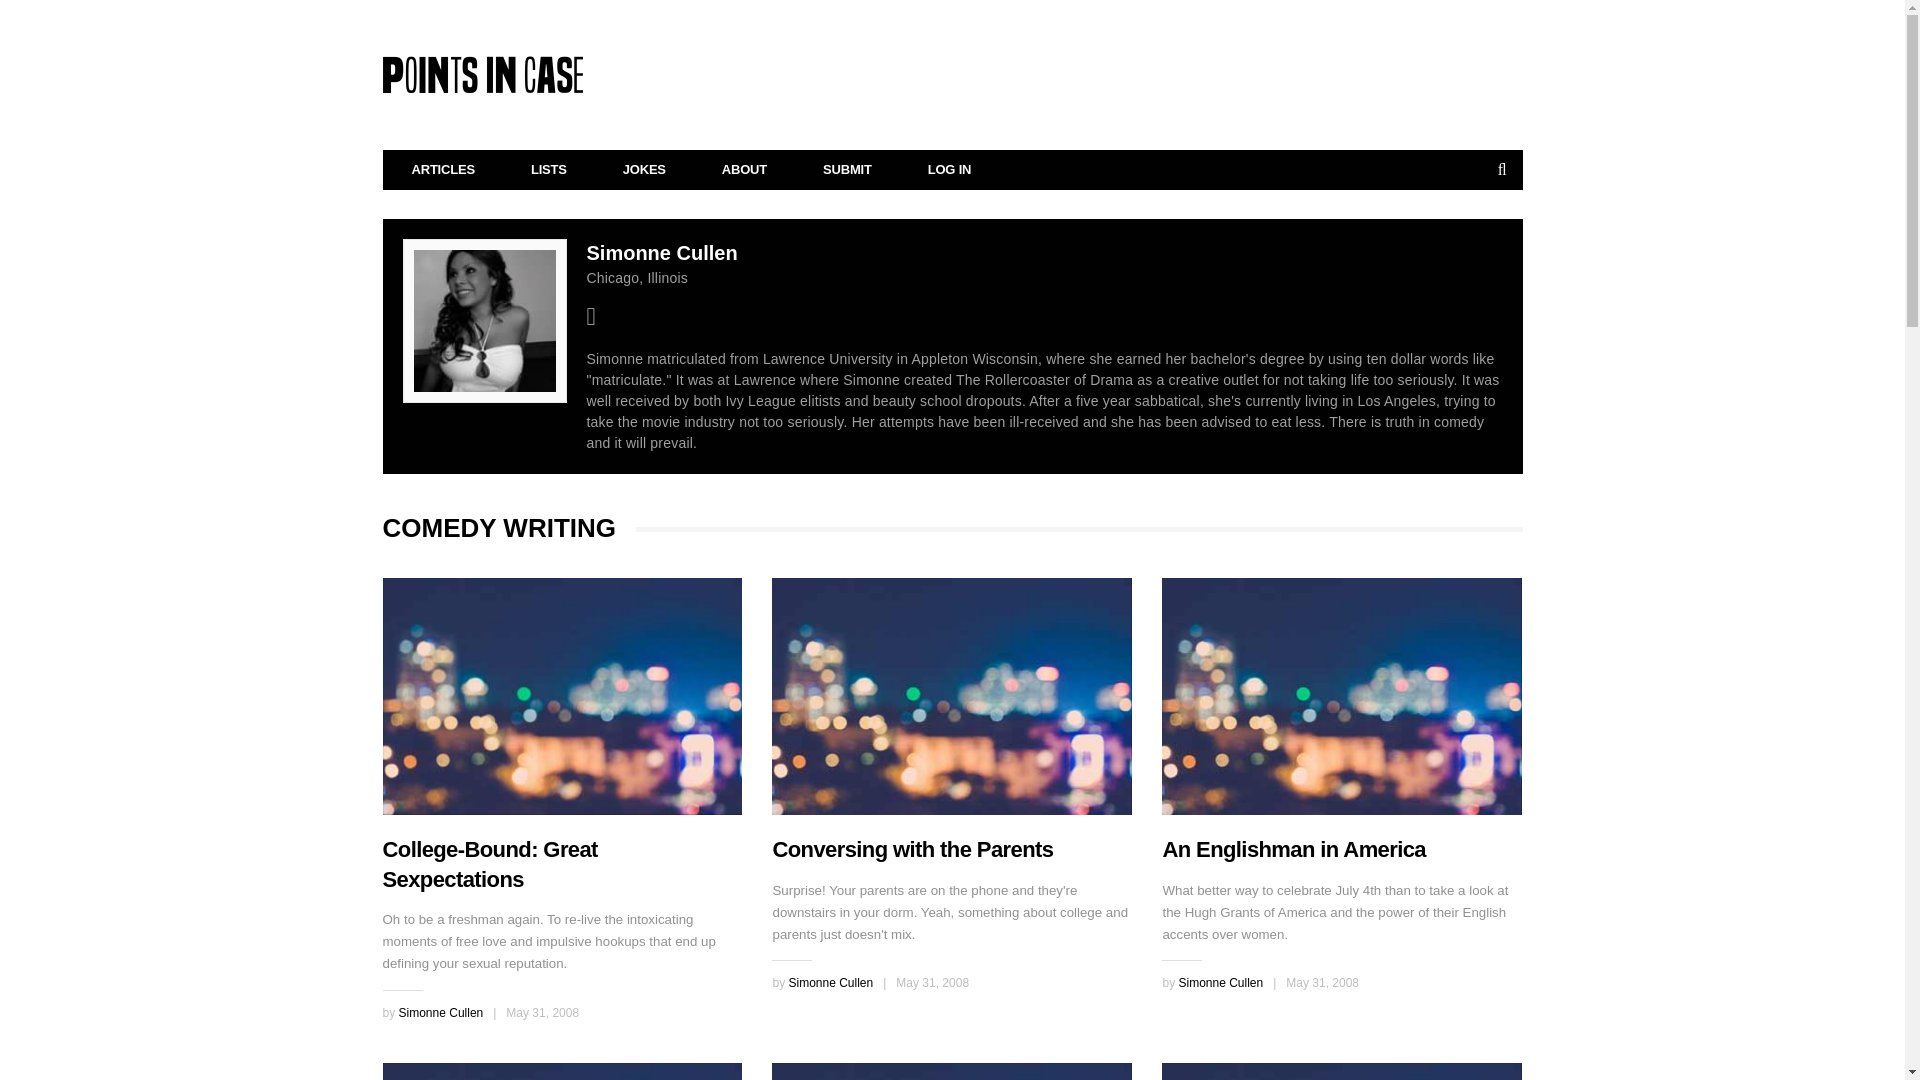 The height and width of the screenshot is (1080, 1920). Describe the element at coordinates (1294, 849) in the screenshot. I see `An Englishman in America` at that location.